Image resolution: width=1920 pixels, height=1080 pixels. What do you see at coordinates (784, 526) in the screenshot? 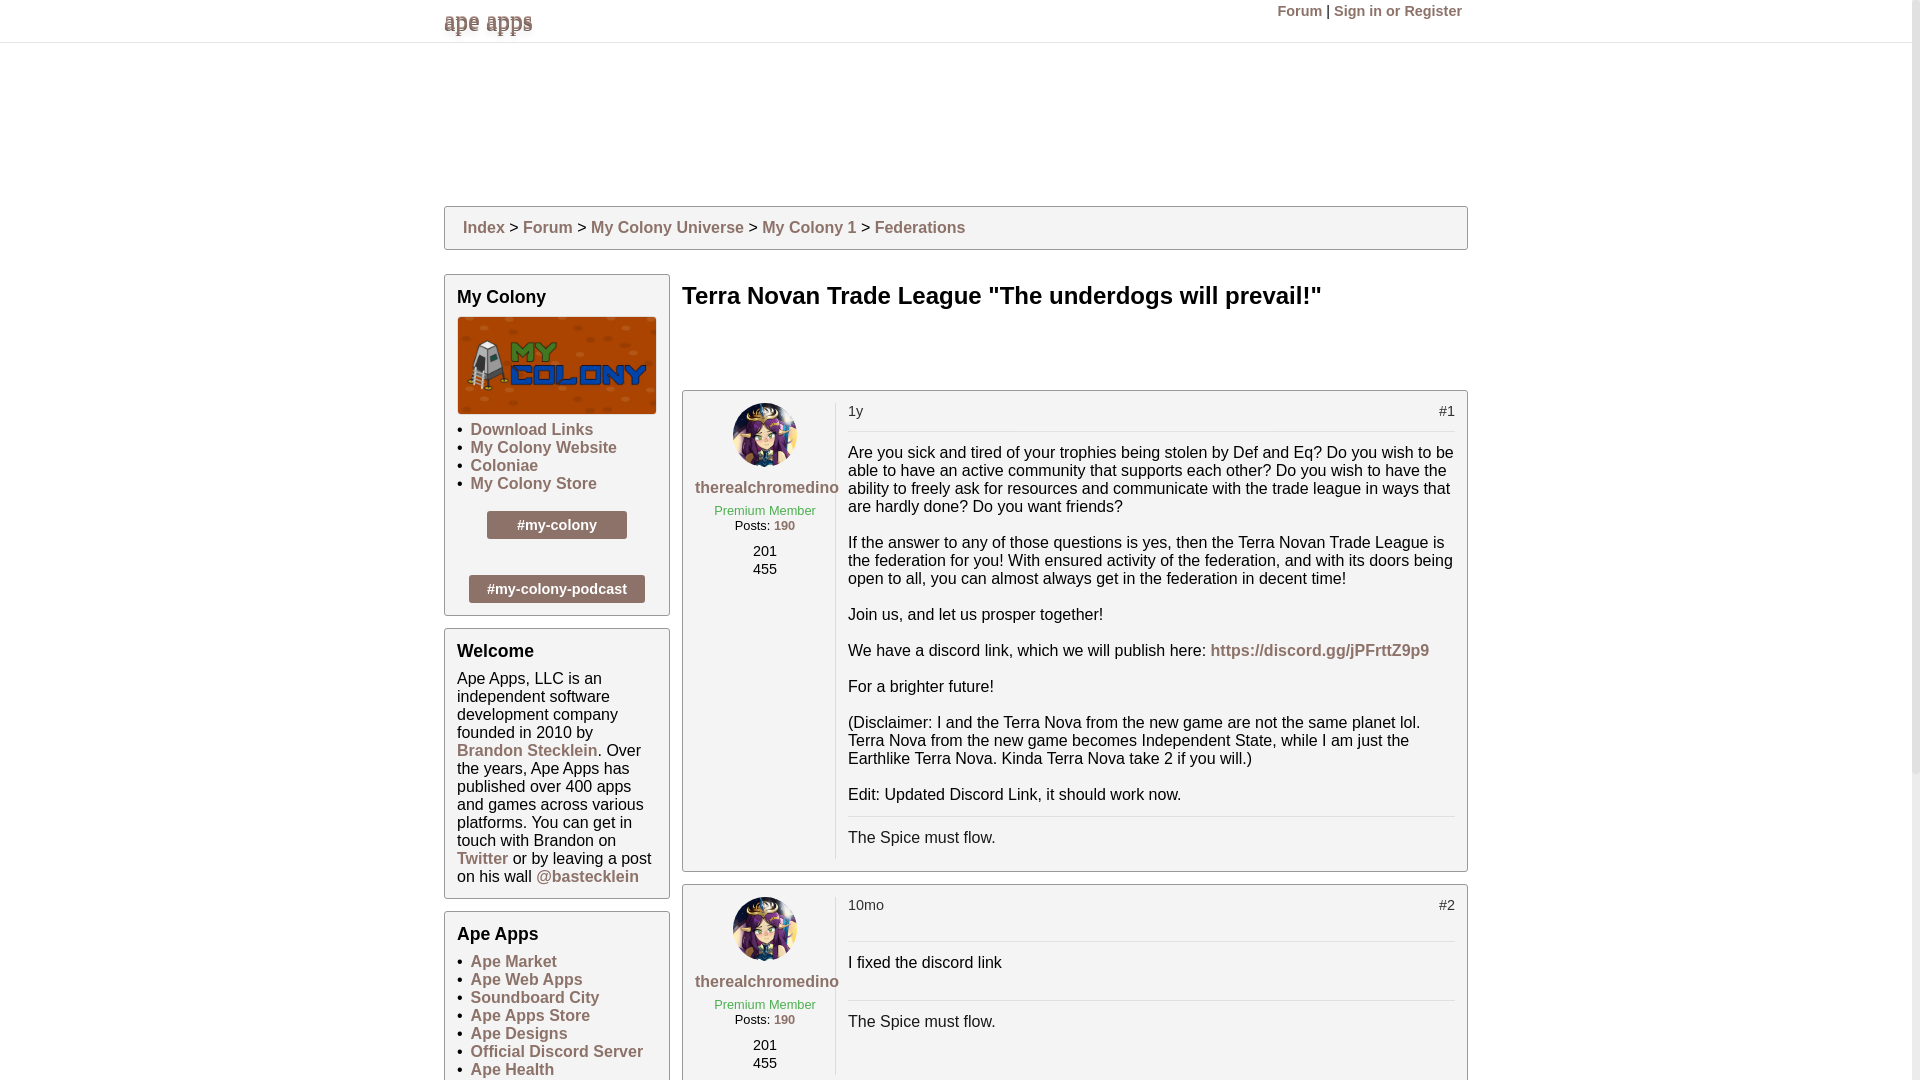
I see `190` at bounding box center [784, 526].